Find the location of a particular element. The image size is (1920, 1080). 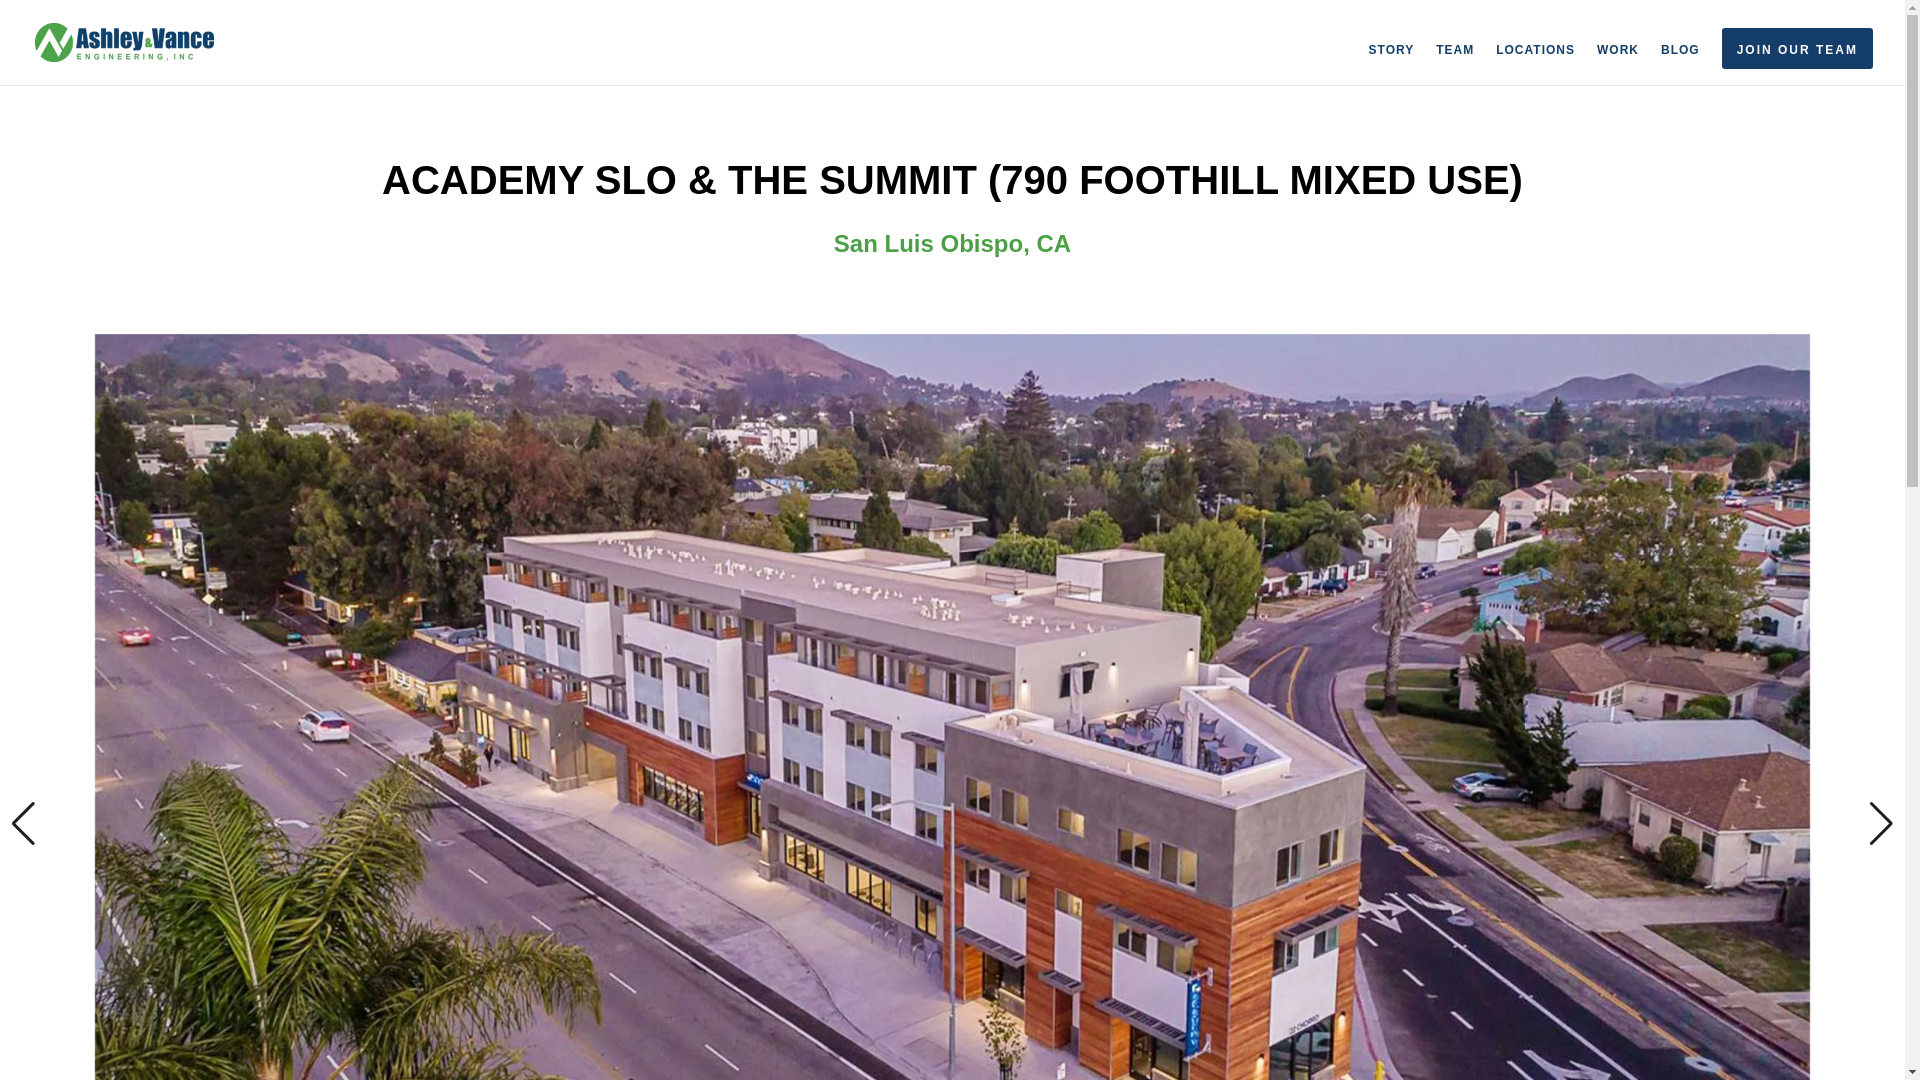

BLOG is located at coordinates (1680, 64).